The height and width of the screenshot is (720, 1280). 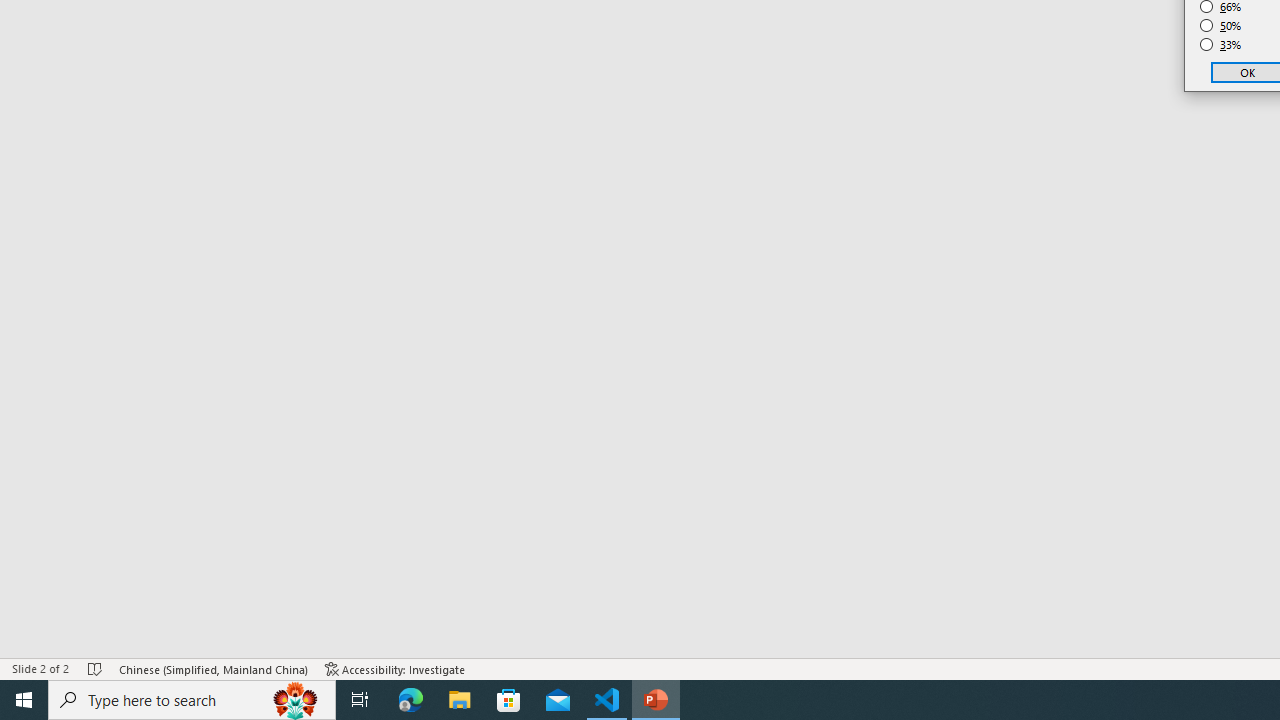 I want to click on 50%, so click(x=1221, y=26).